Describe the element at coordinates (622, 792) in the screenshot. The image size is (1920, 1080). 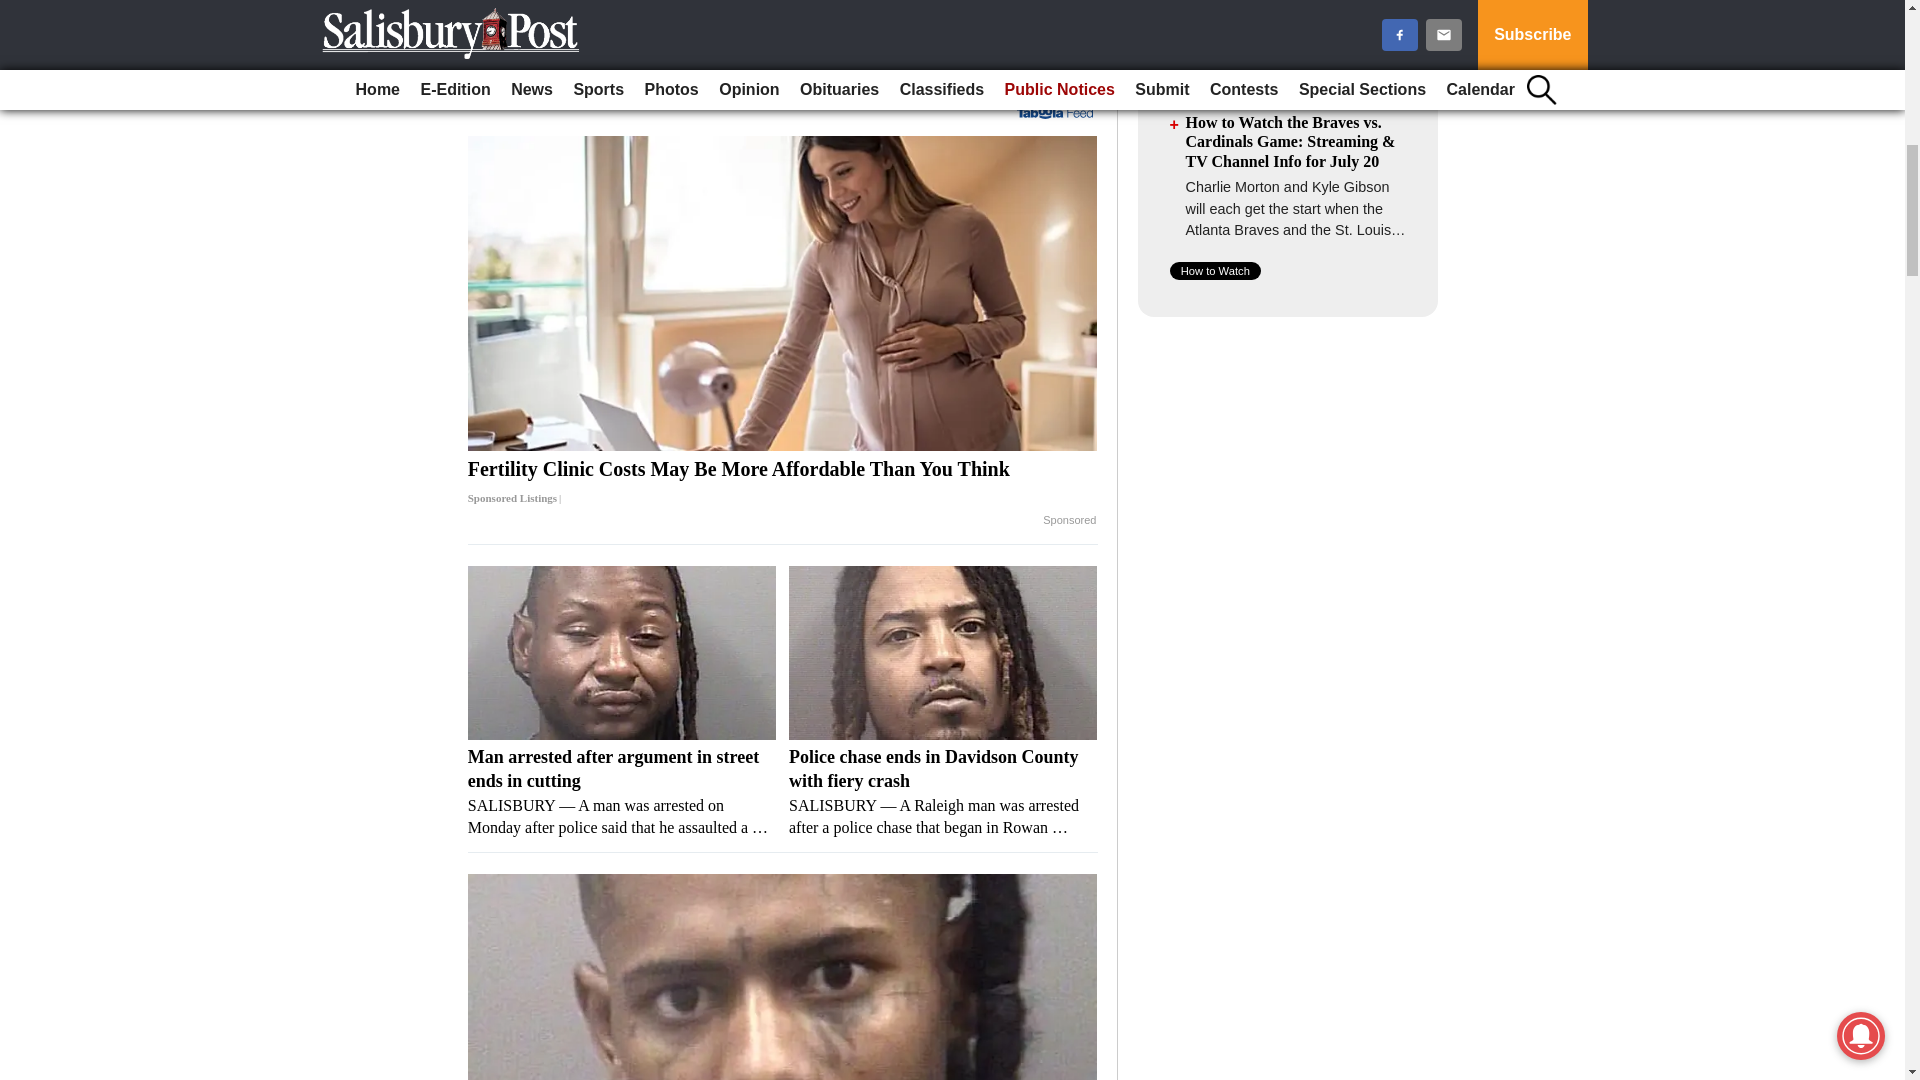
I see `Man arrested after argument in street ends in cutting` at that location.